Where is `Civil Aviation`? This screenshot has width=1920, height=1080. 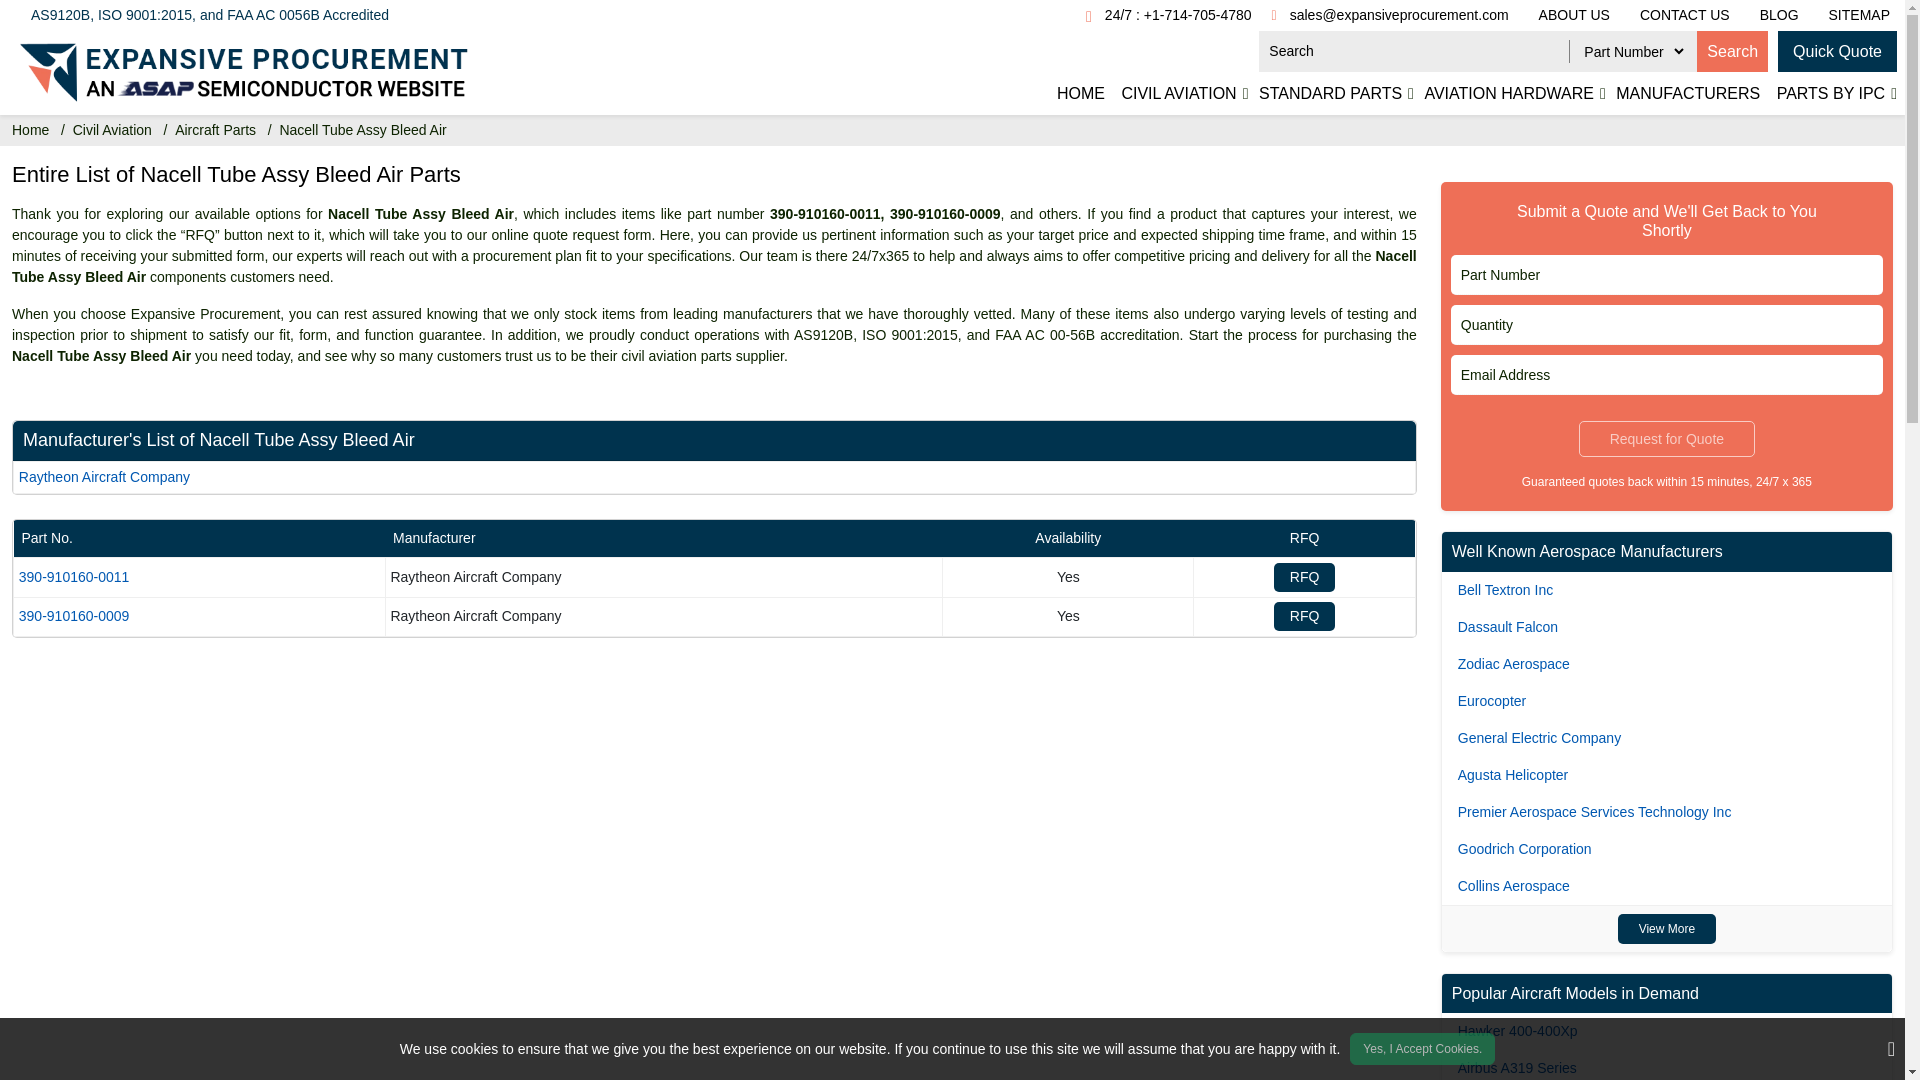
Civil Aviation is located at coordinates (112, 130).